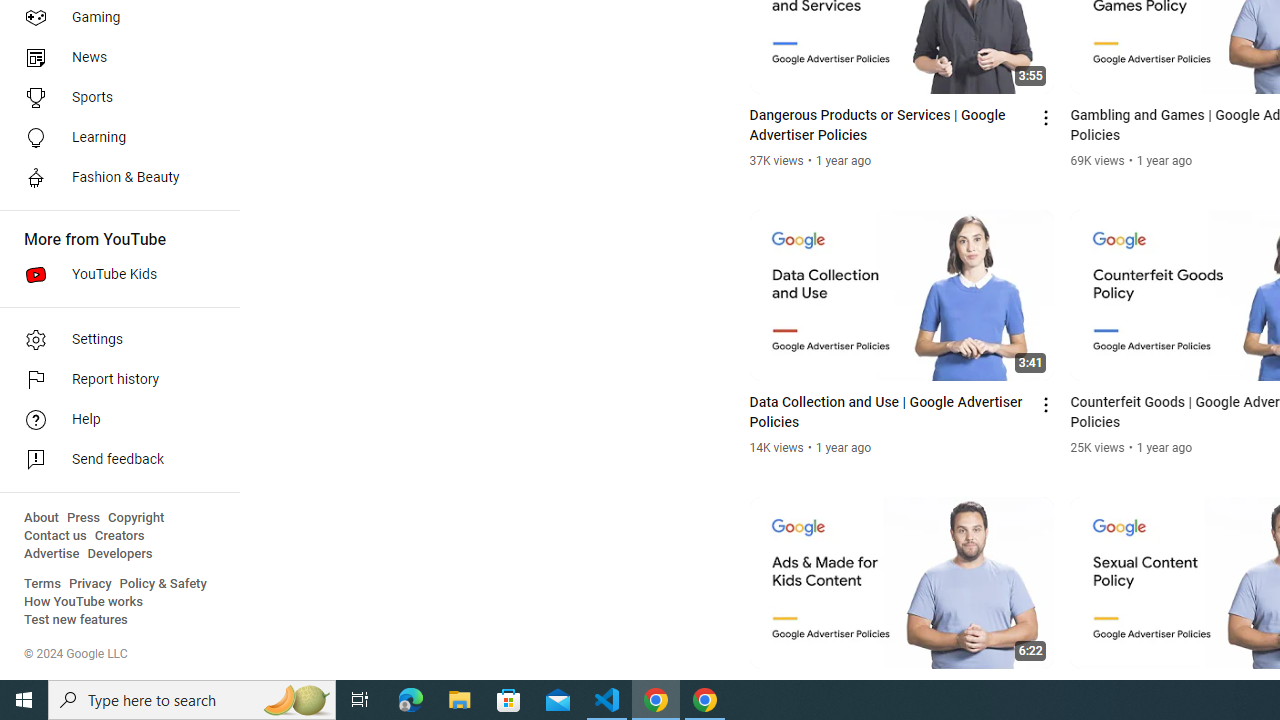 The height and width of the screenshot is (720, 1280). Describe the element at coordinates (114, 274) in the screenshot. I see `YouTube Kids` at that location.